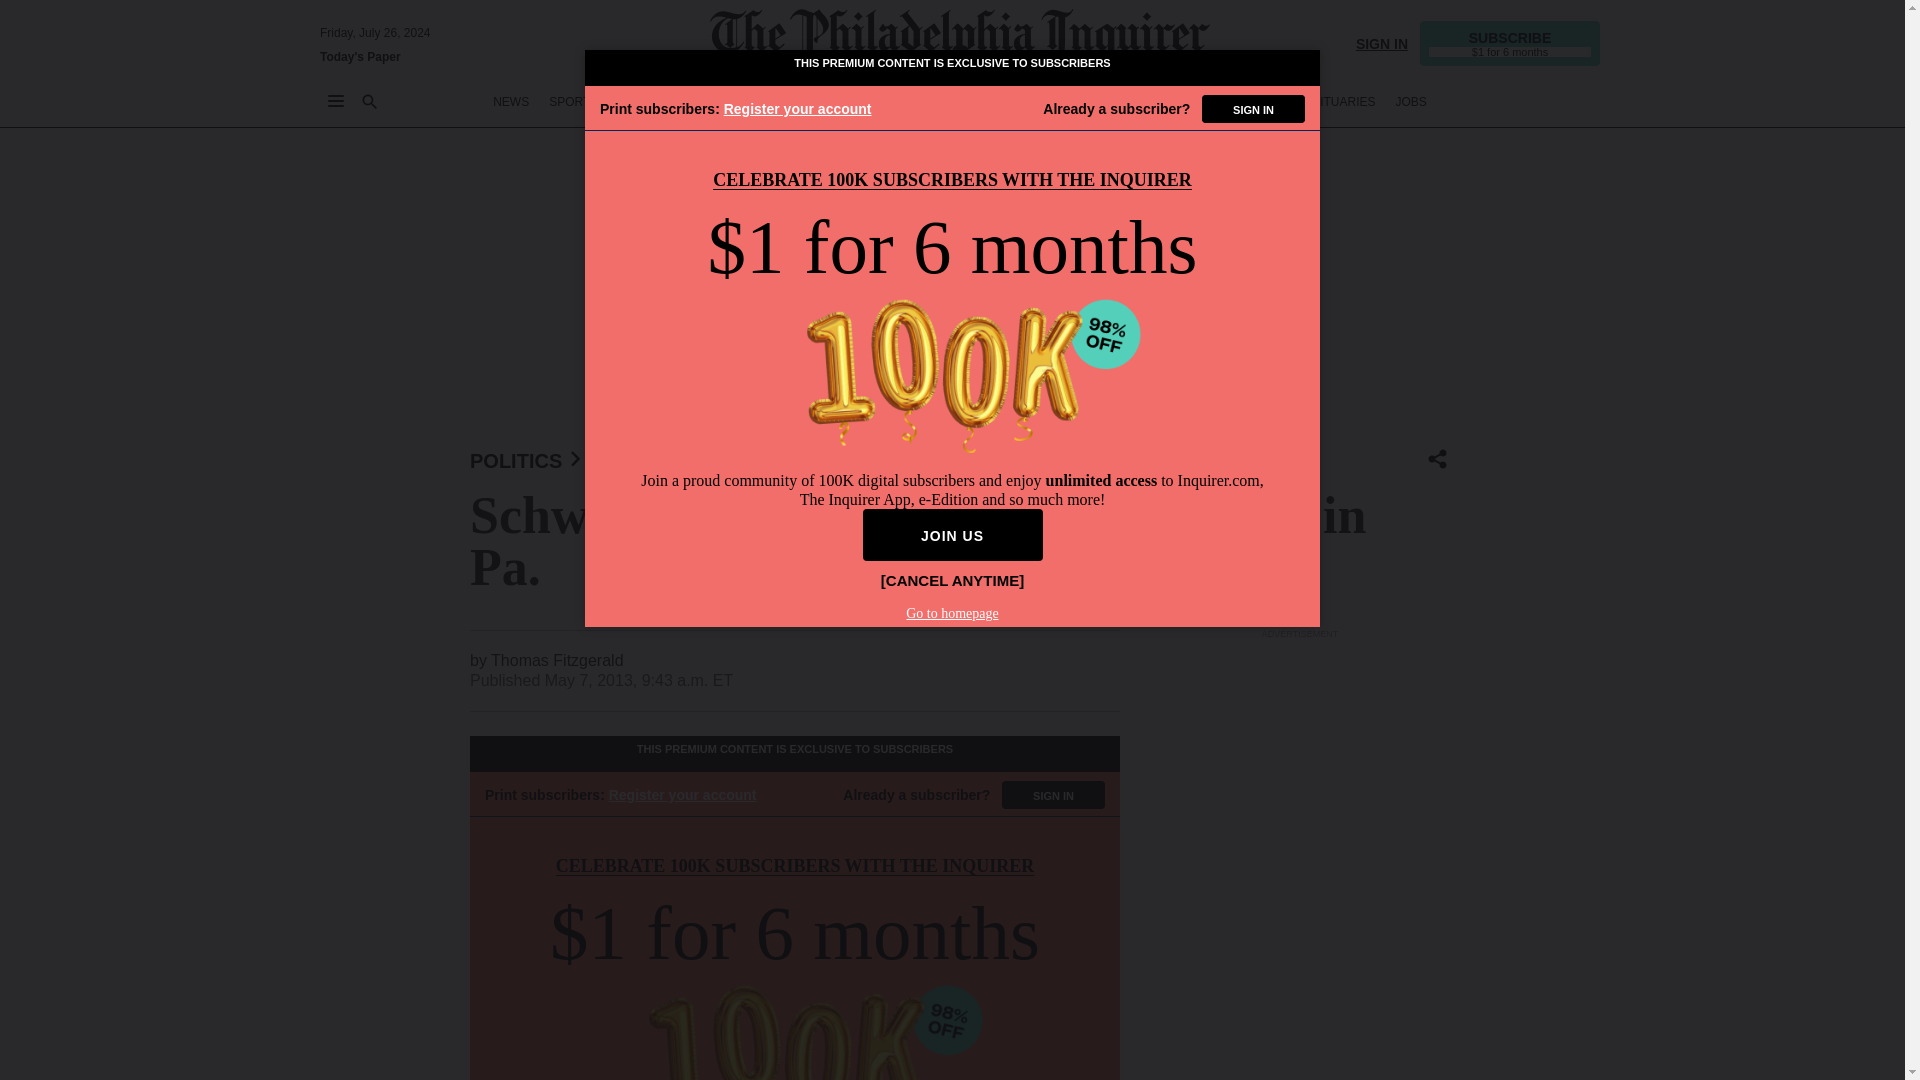 The image size is (1920, 1080). I want to click on JOBS, so click(1410, 102).